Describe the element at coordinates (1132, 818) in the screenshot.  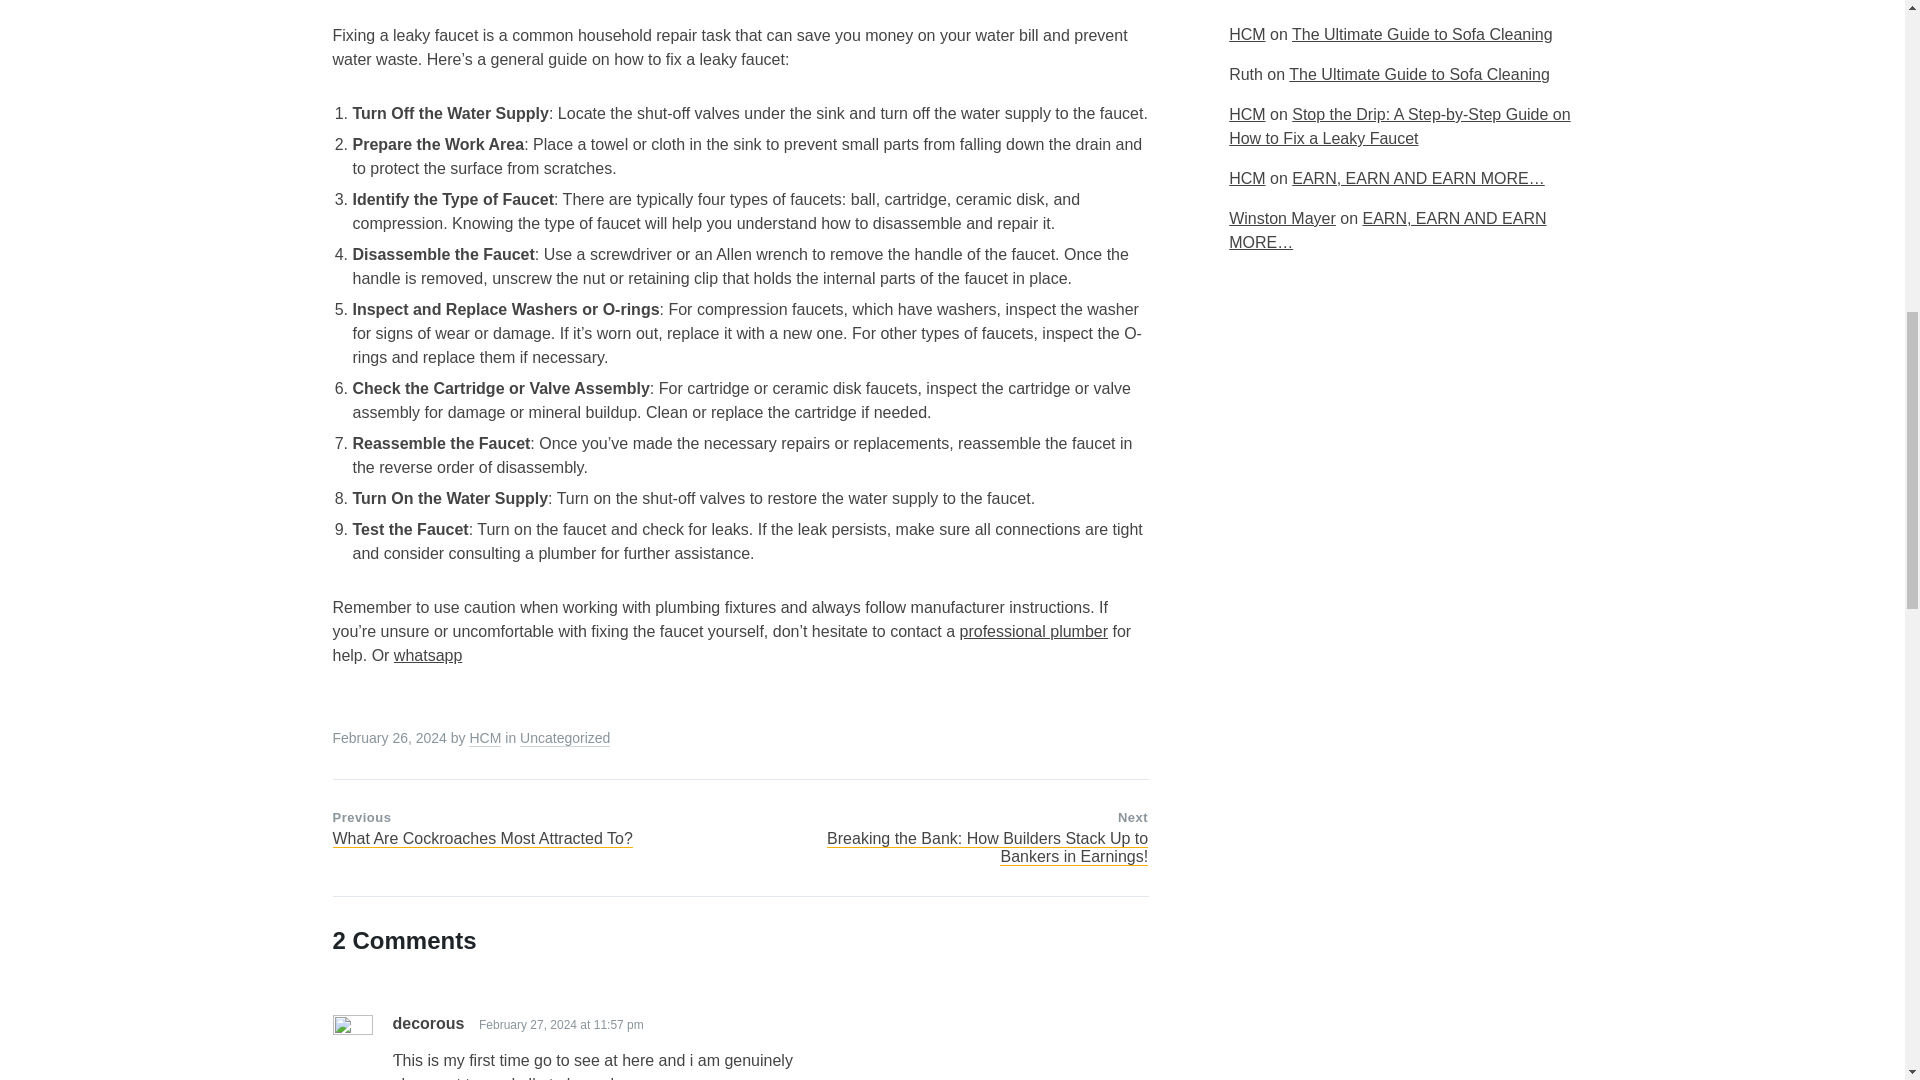
I see `Next` at that location.